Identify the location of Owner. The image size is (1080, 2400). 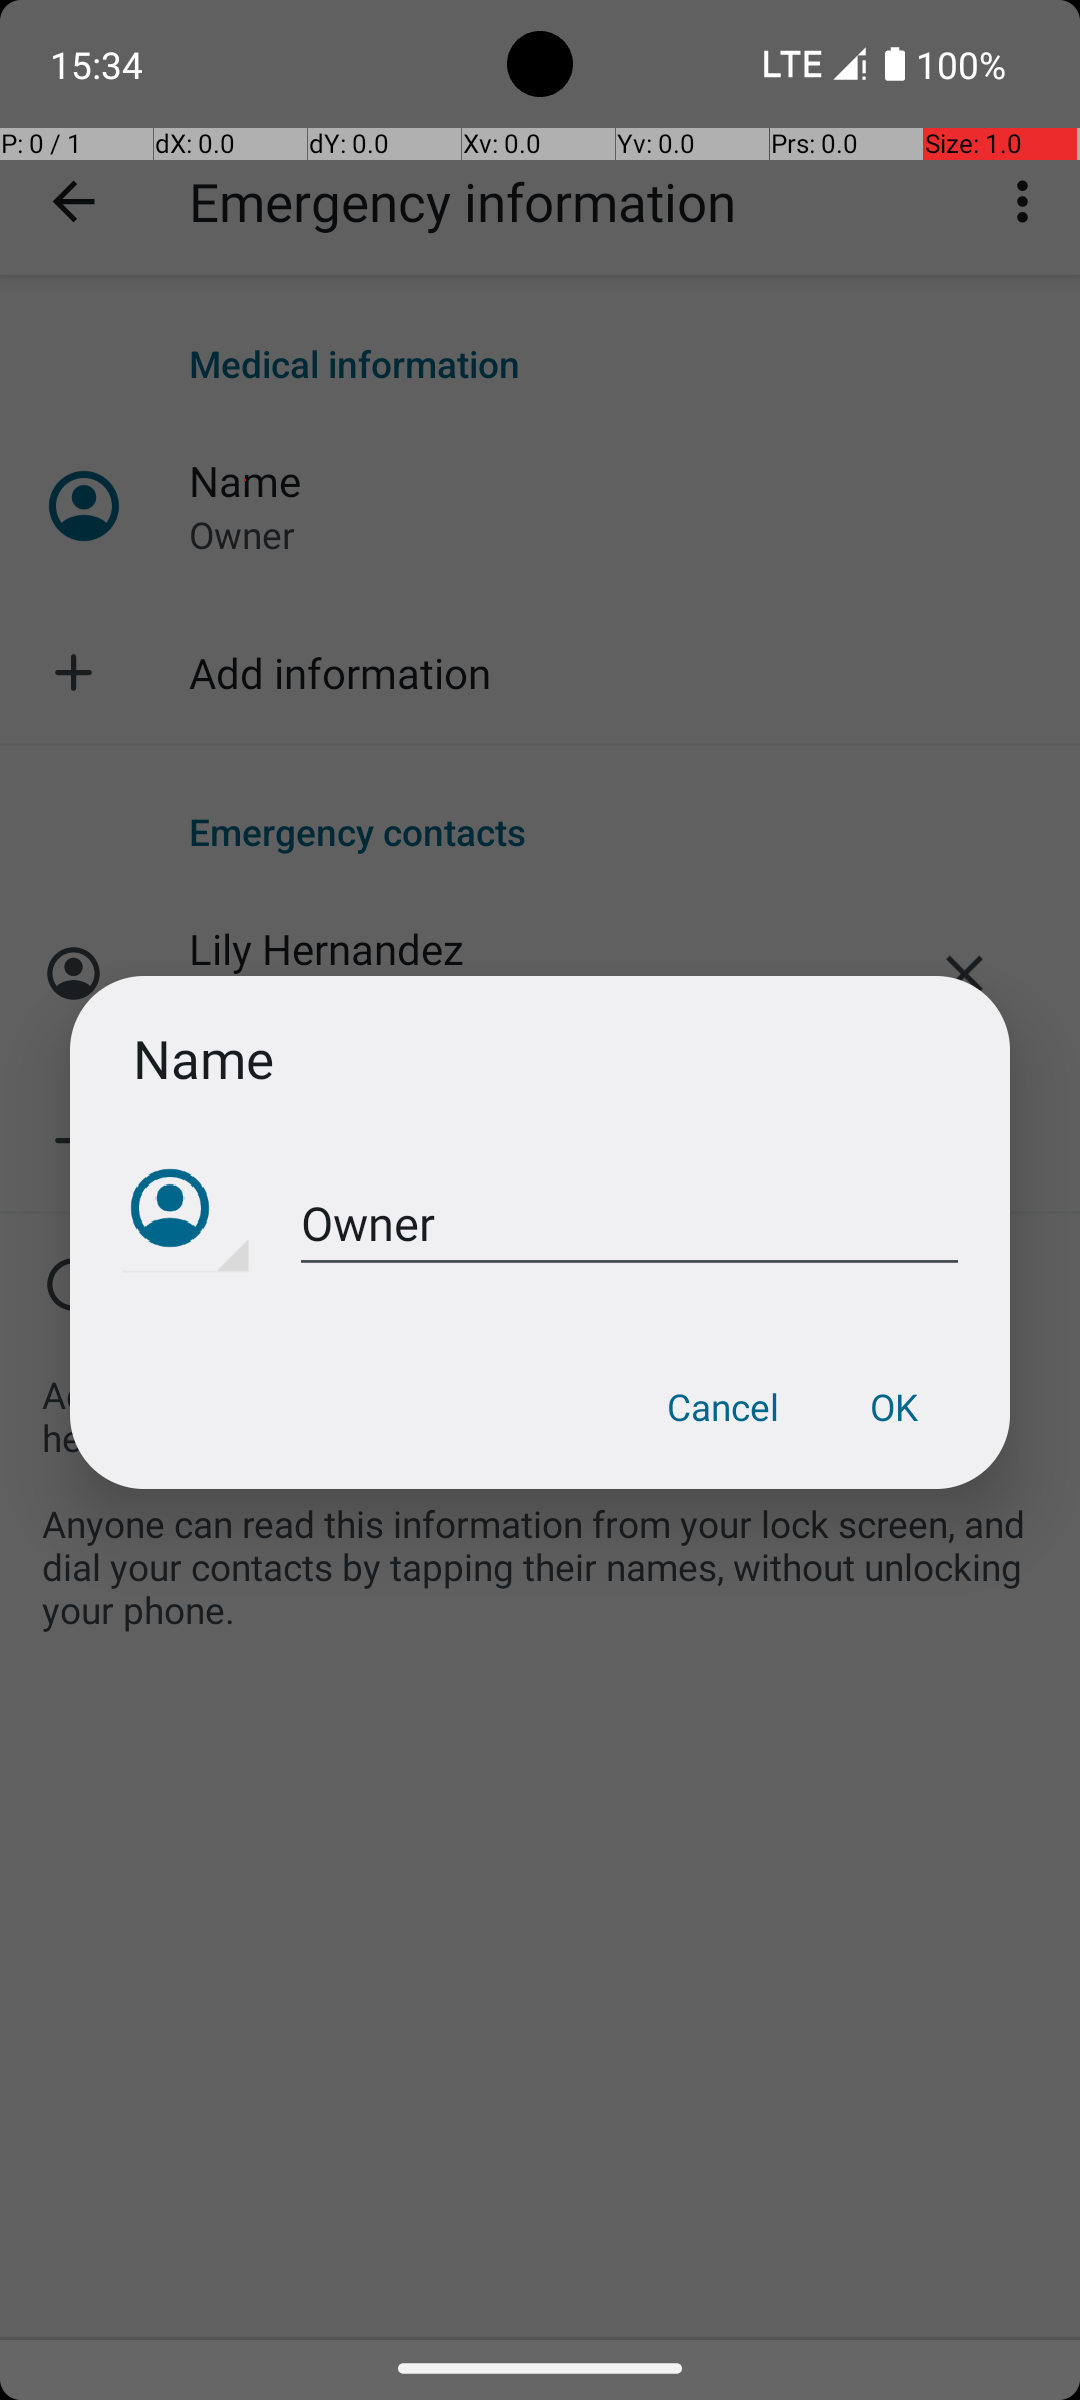
(630, 1224).